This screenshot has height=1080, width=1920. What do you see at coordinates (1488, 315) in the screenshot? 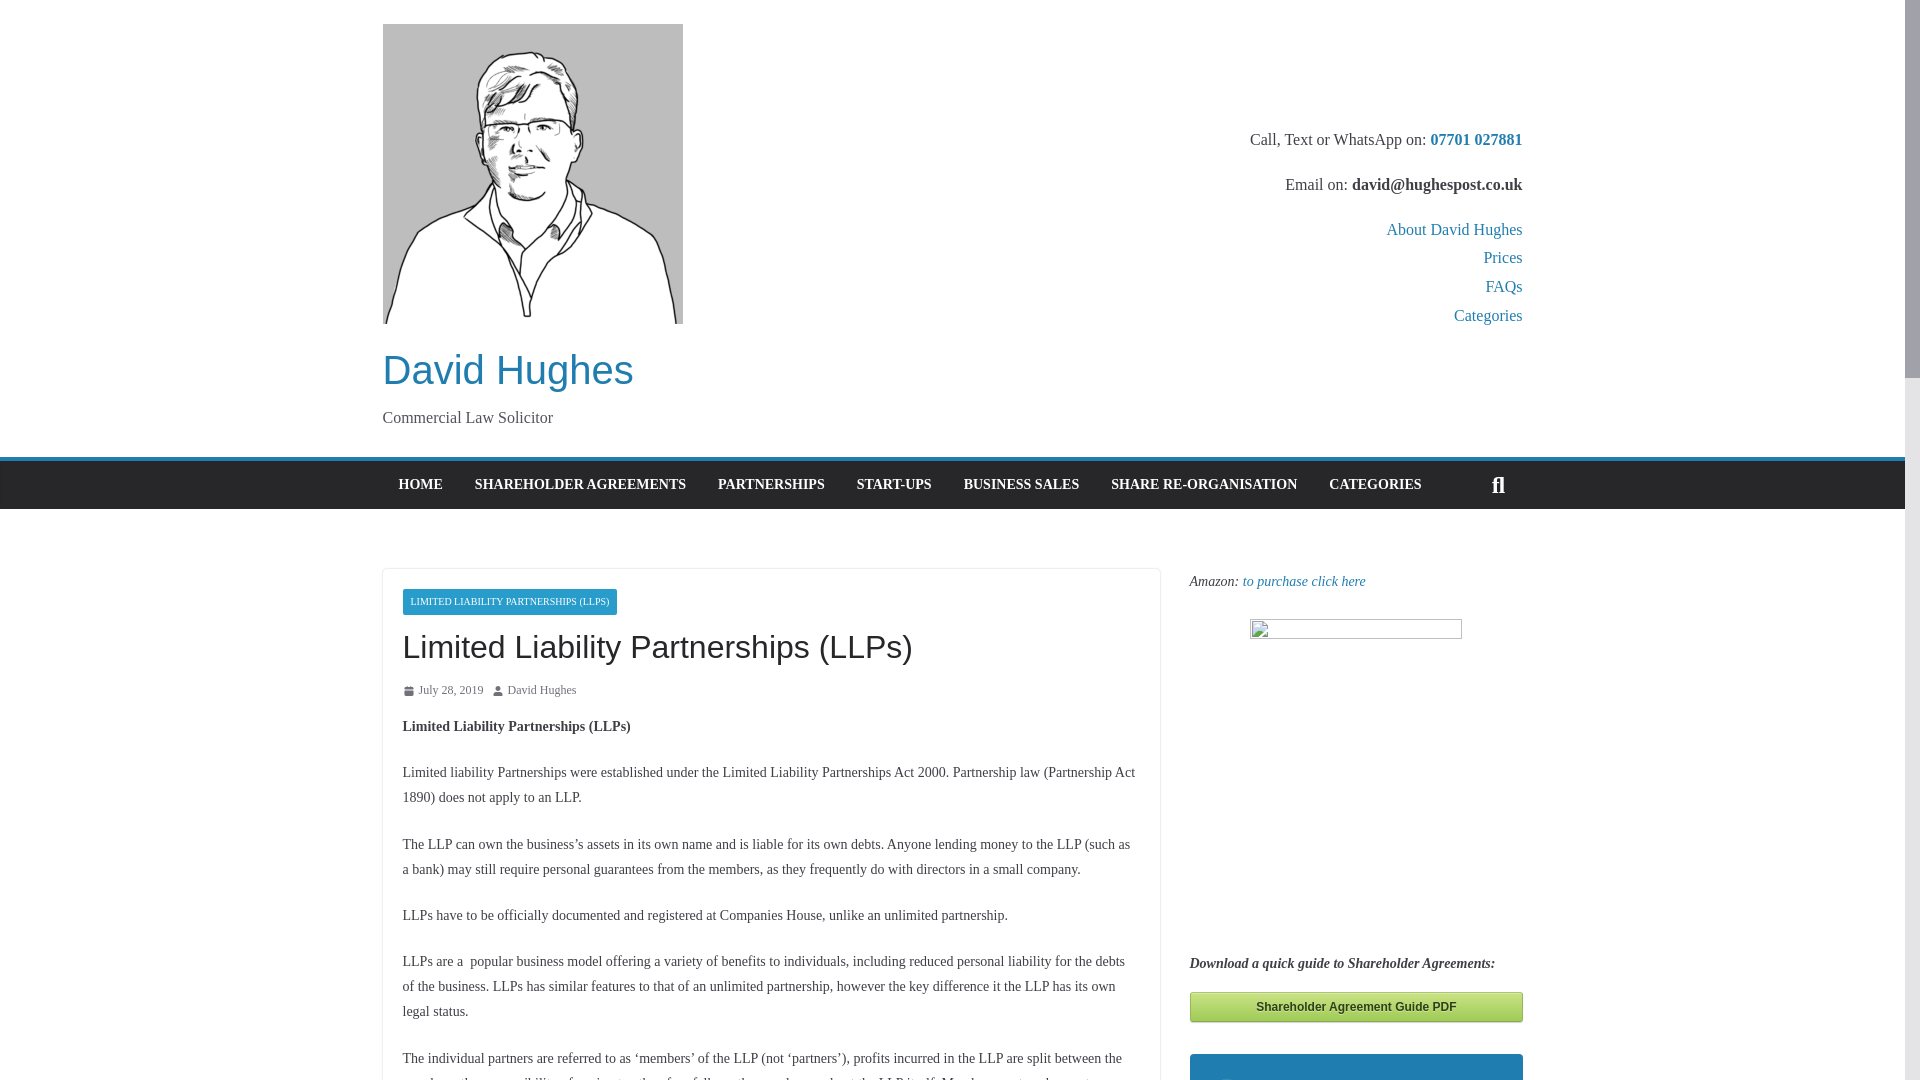
I see `Categories` at bounding box center [1488, 315].